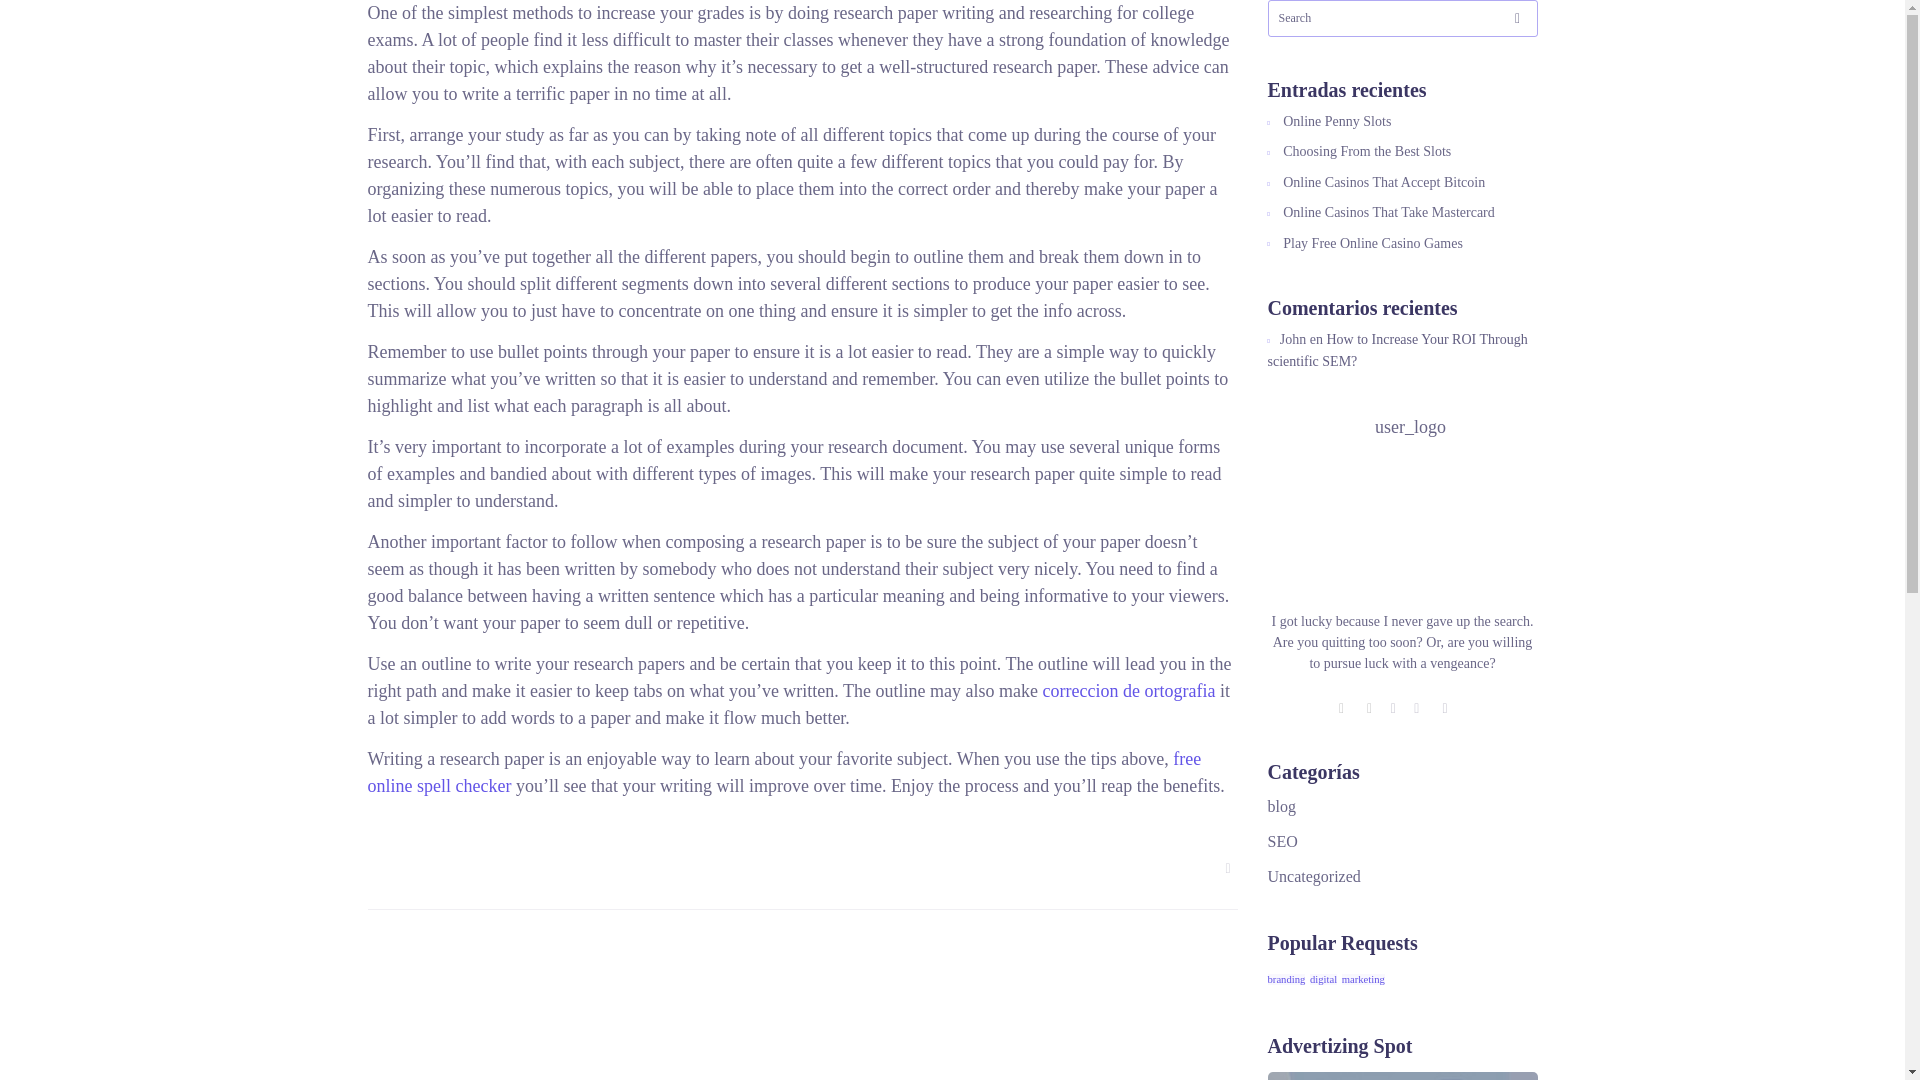 Image resolution: width=1920 pixels, height=1080 pixels. What do you see at coordinates (1398, 350) in the screenshot?
I see `How to Increase Your ROI Through scientific SEM?` at bounding box center [1398, 350].